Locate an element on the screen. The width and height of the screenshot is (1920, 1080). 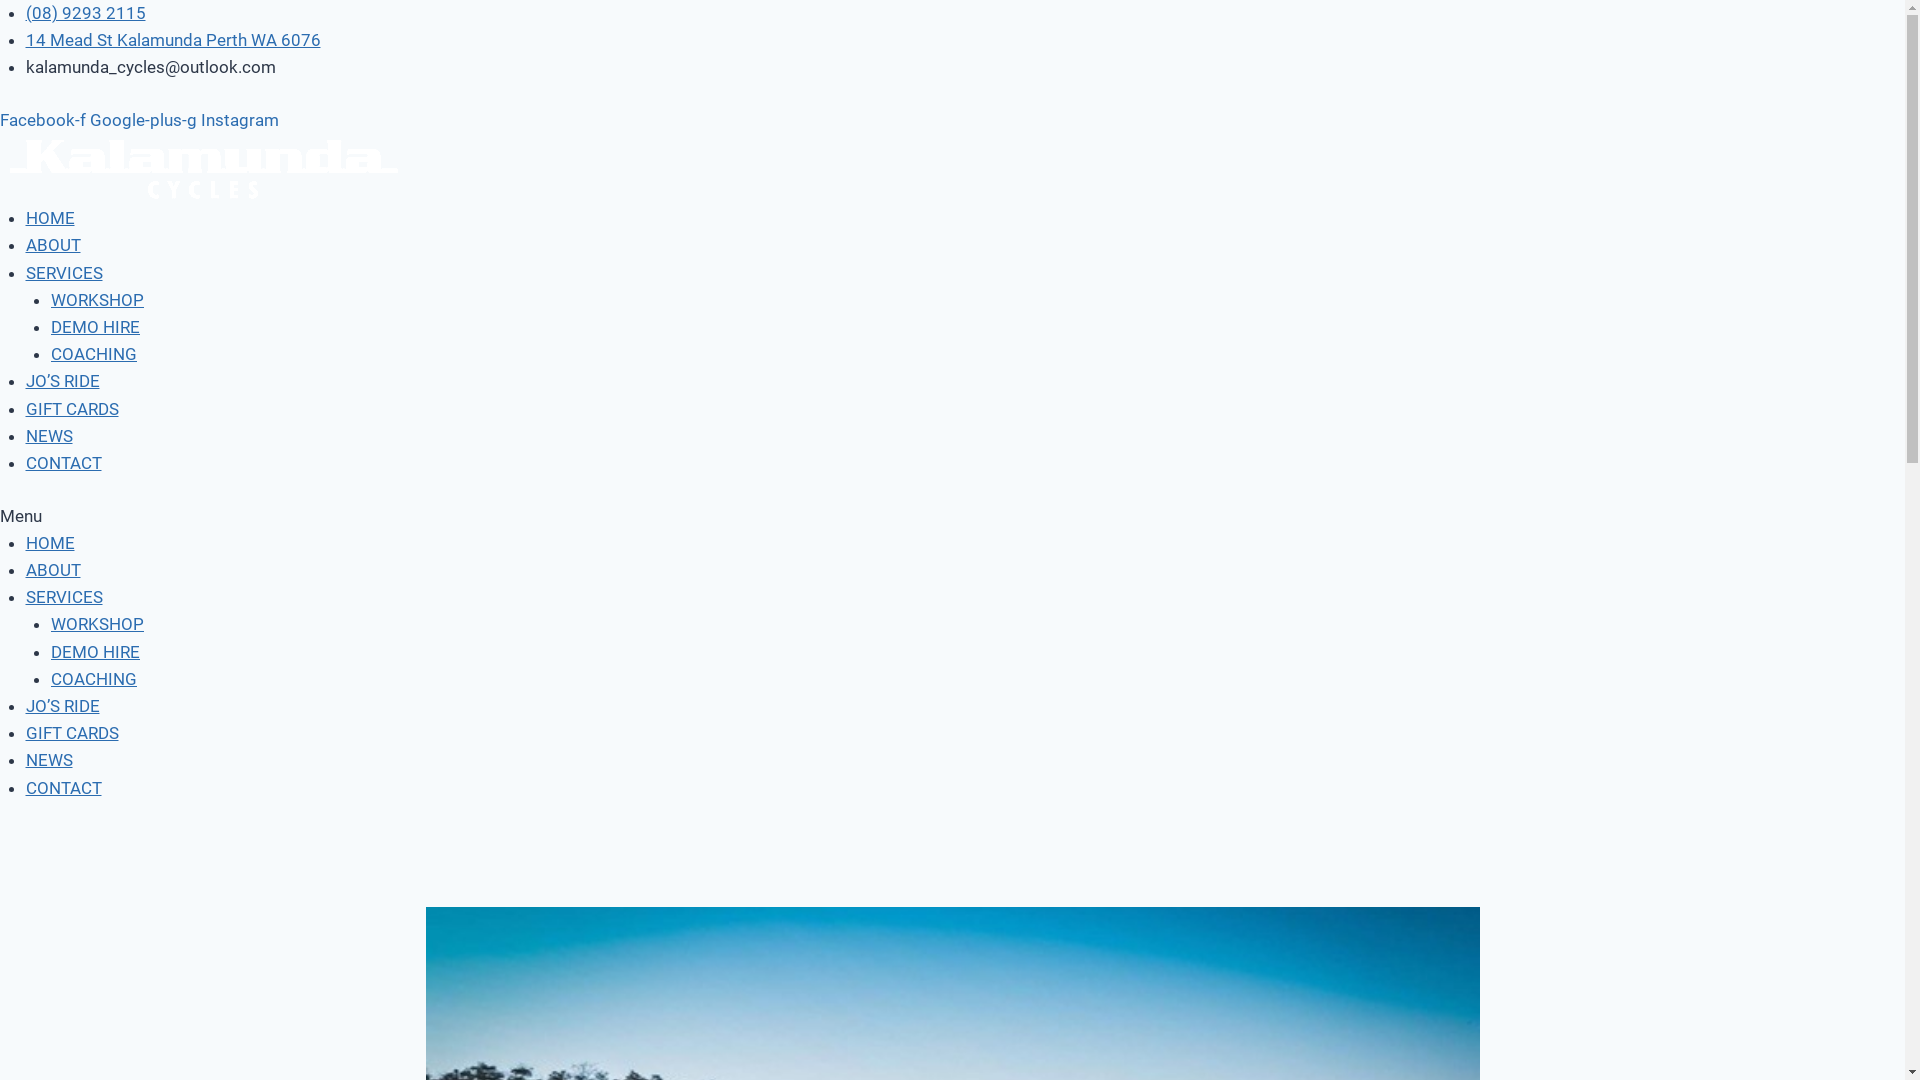
GIFT CARDS is located at coordinates (72, 733).